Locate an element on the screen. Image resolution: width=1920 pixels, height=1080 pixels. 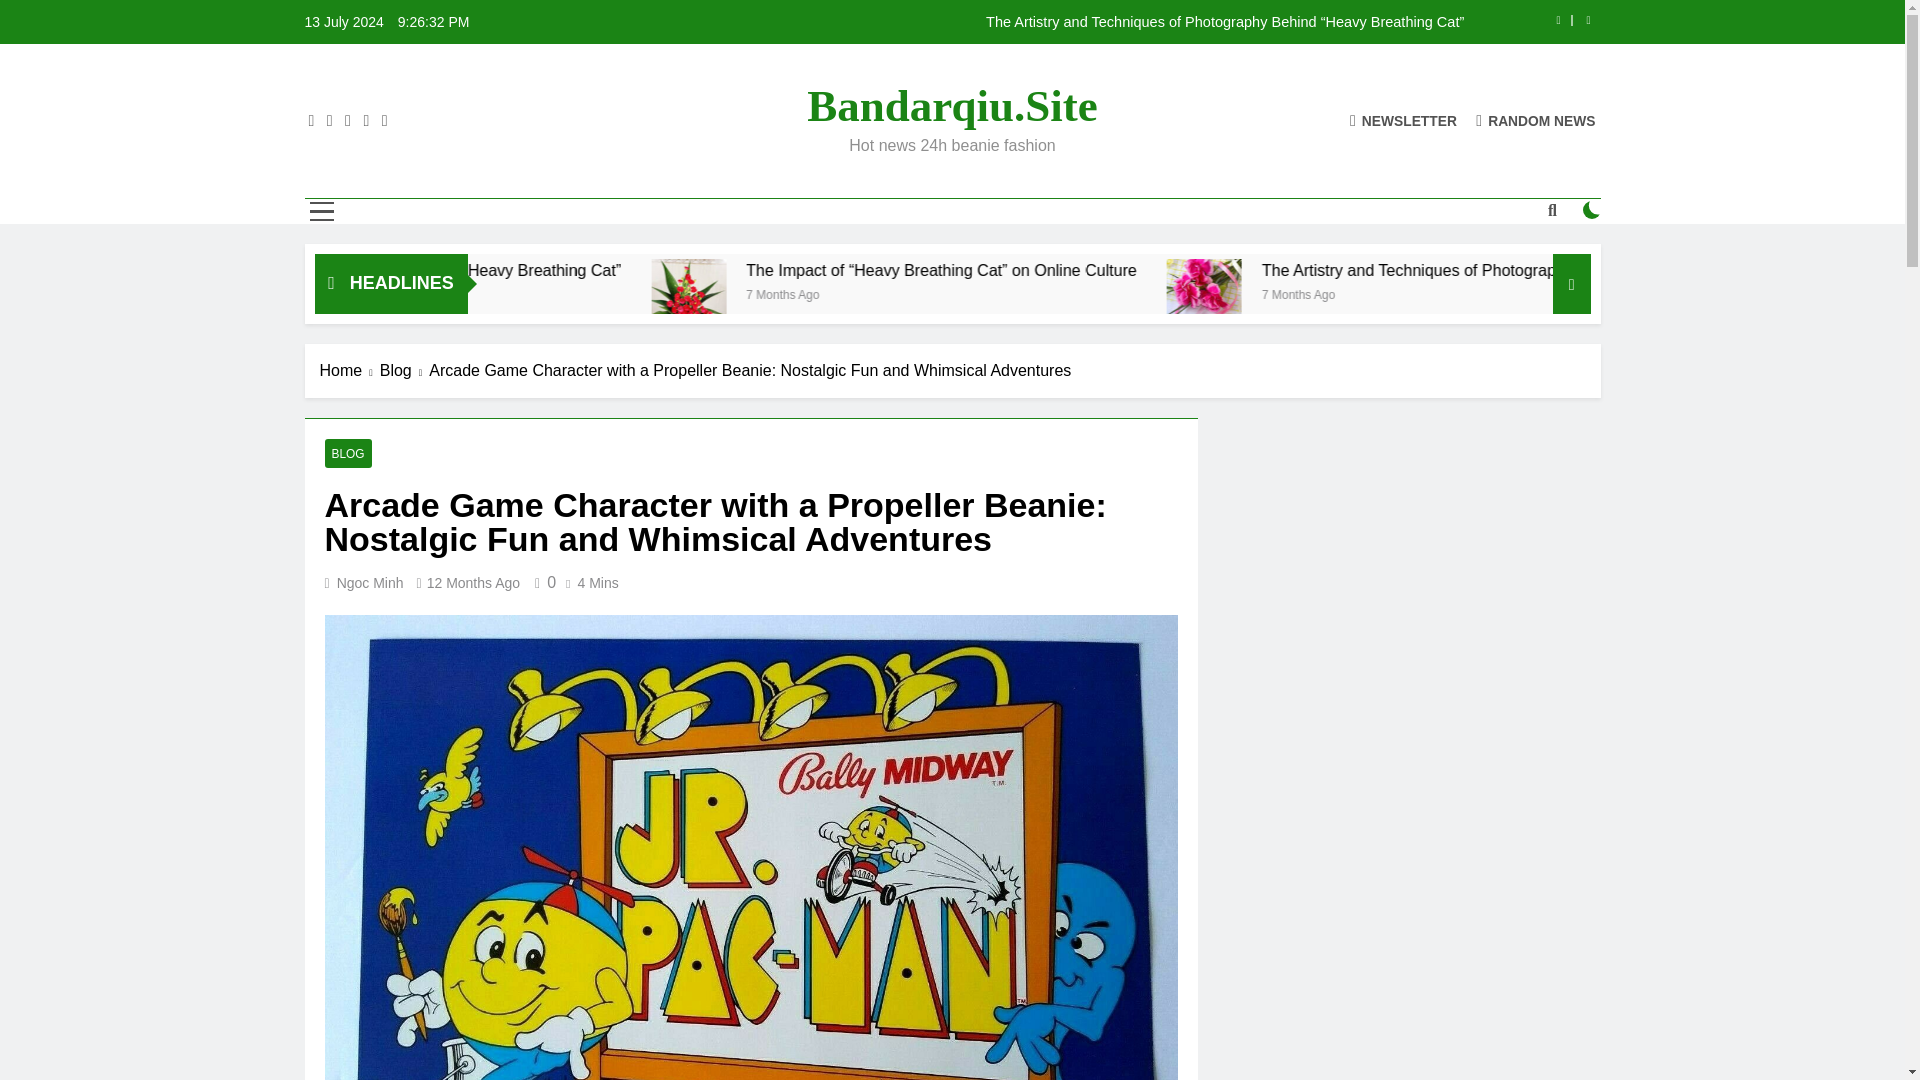
Bandarqiu.Site is located at coordinates (952, 106).